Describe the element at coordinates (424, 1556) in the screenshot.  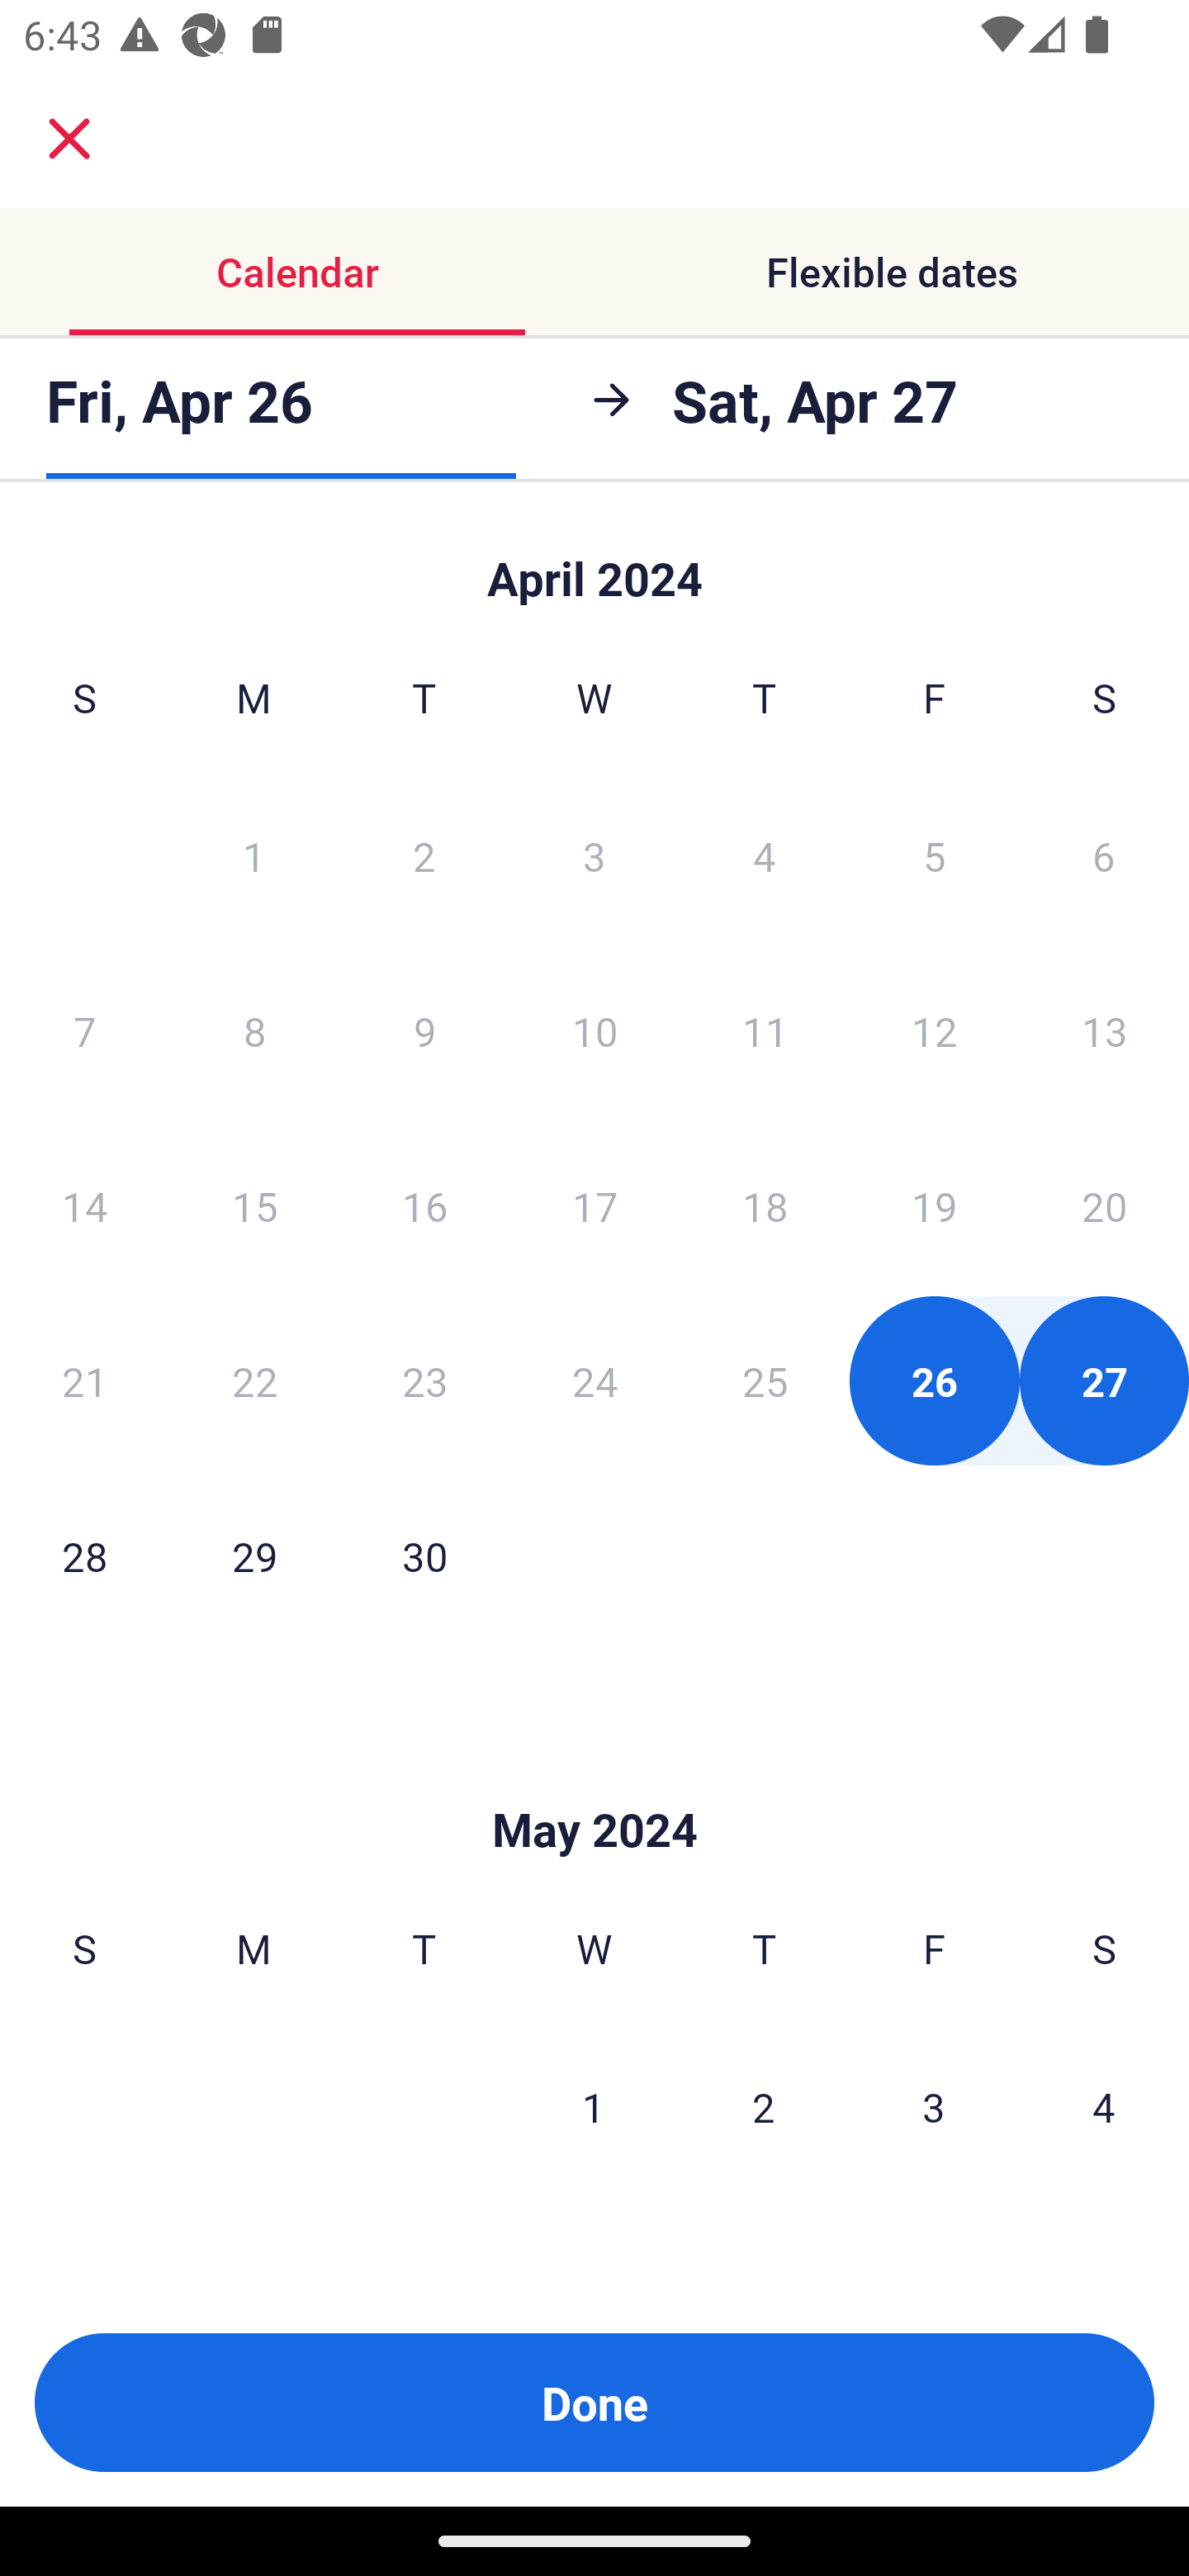
I see `30 Tuesday, April 30, 2024` at that location.